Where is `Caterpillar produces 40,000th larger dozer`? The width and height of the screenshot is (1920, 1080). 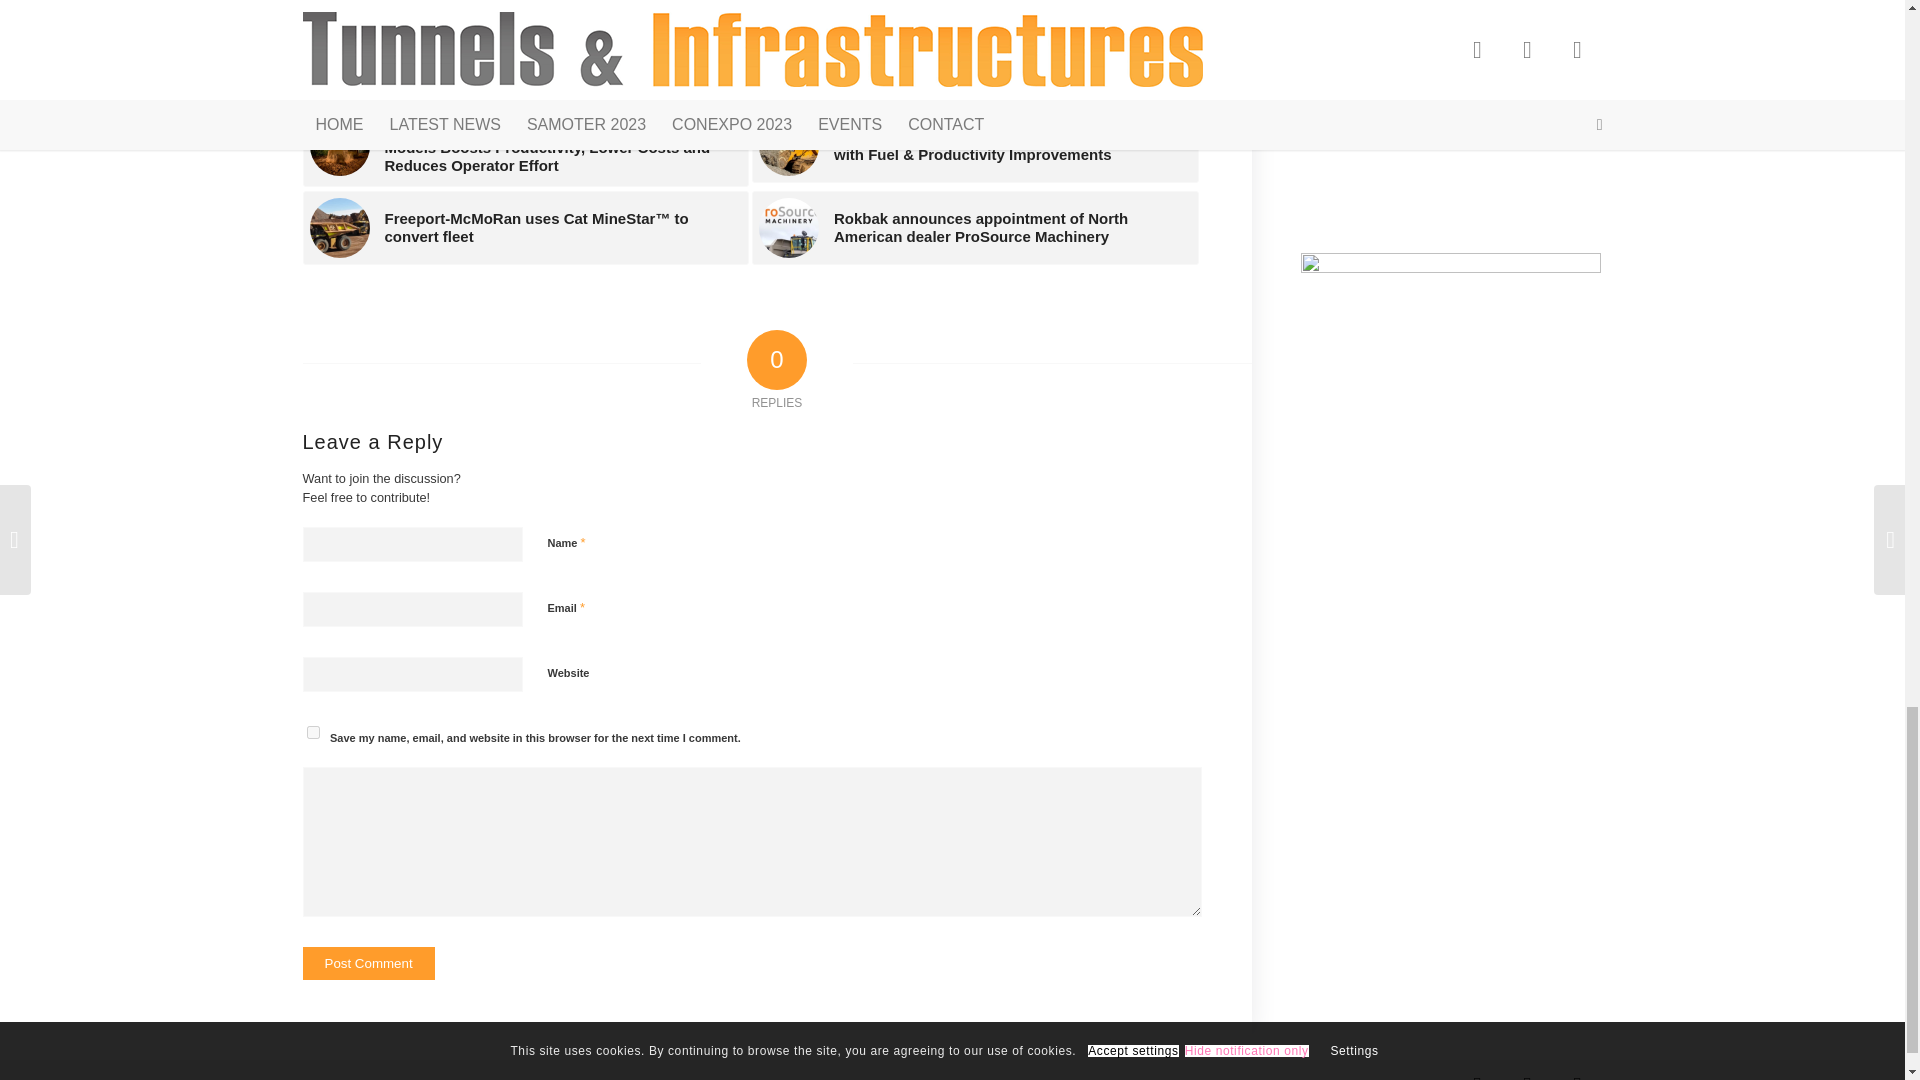 Caterpillar produces 40,000th larger dozer is located at coordinates (524, 68).